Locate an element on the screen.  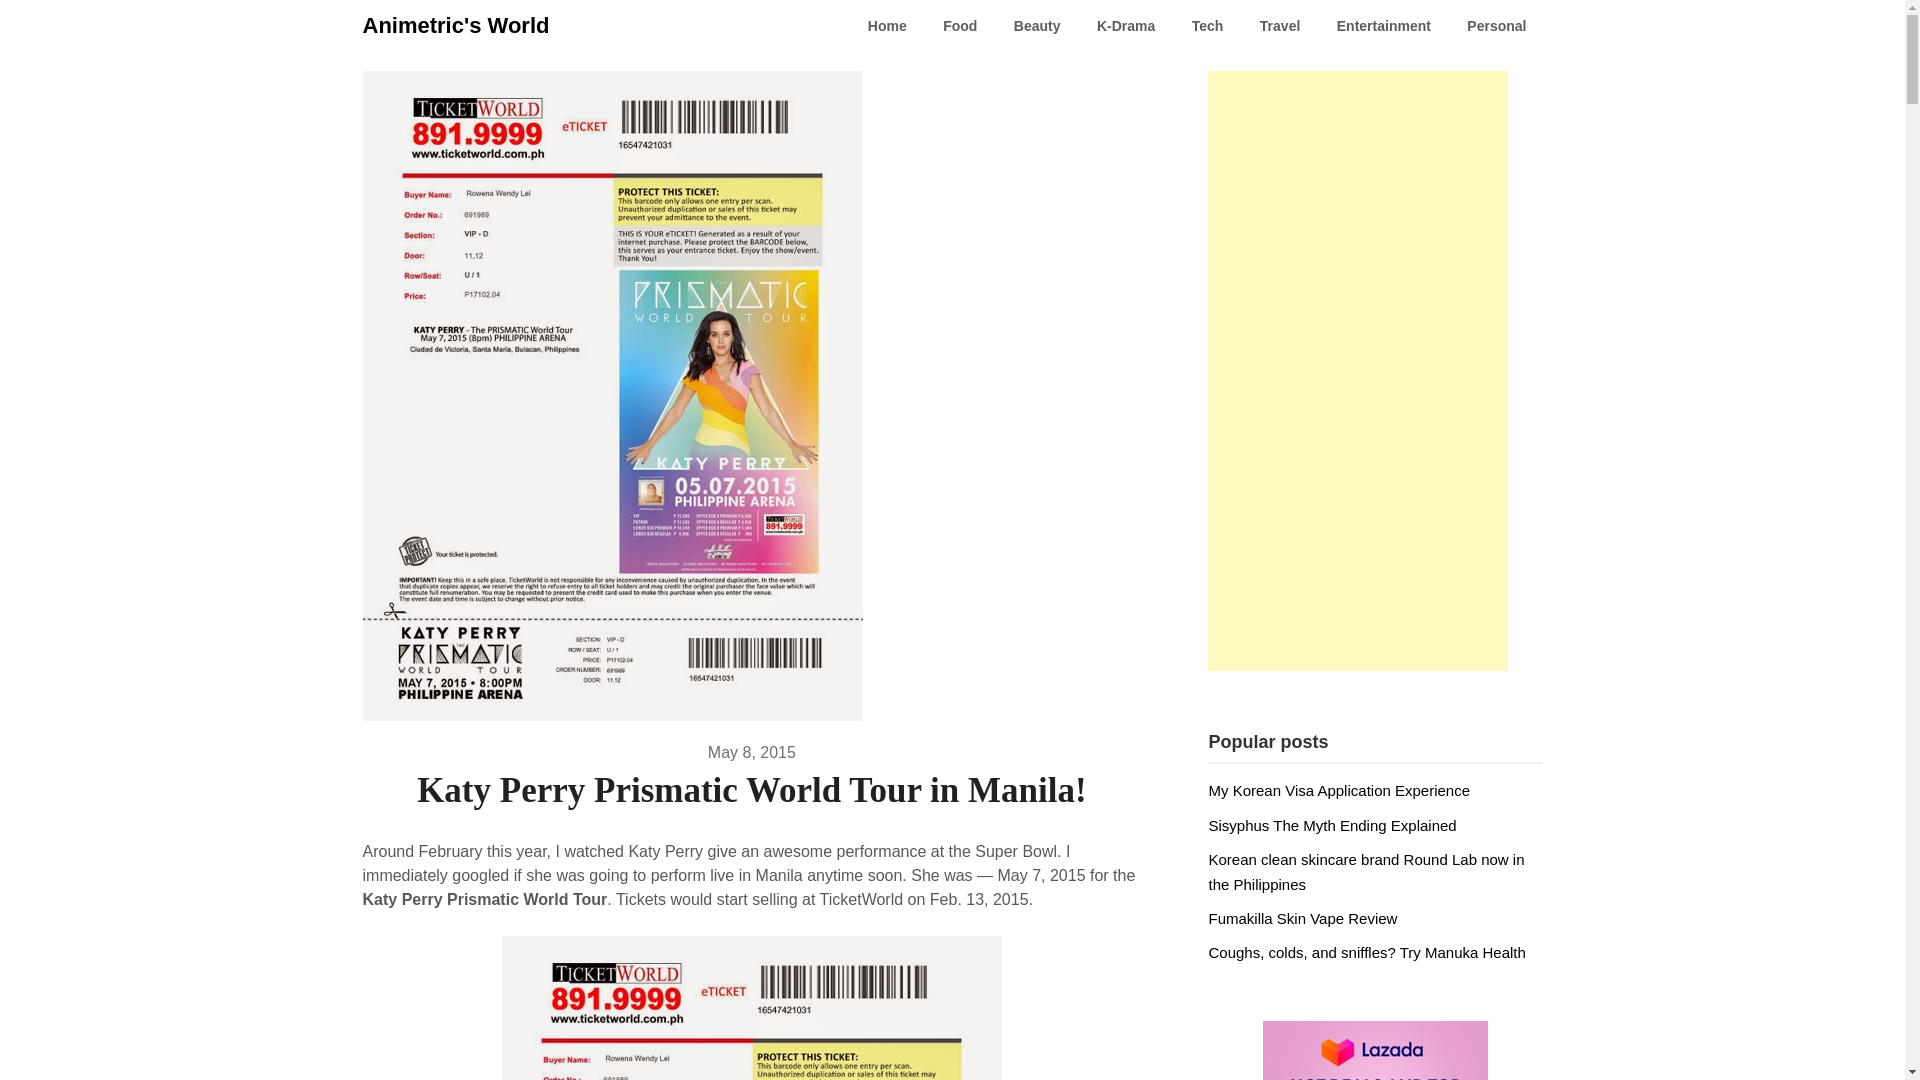
My Korean Visa Application Experience is located at coordinates (1338, 790).